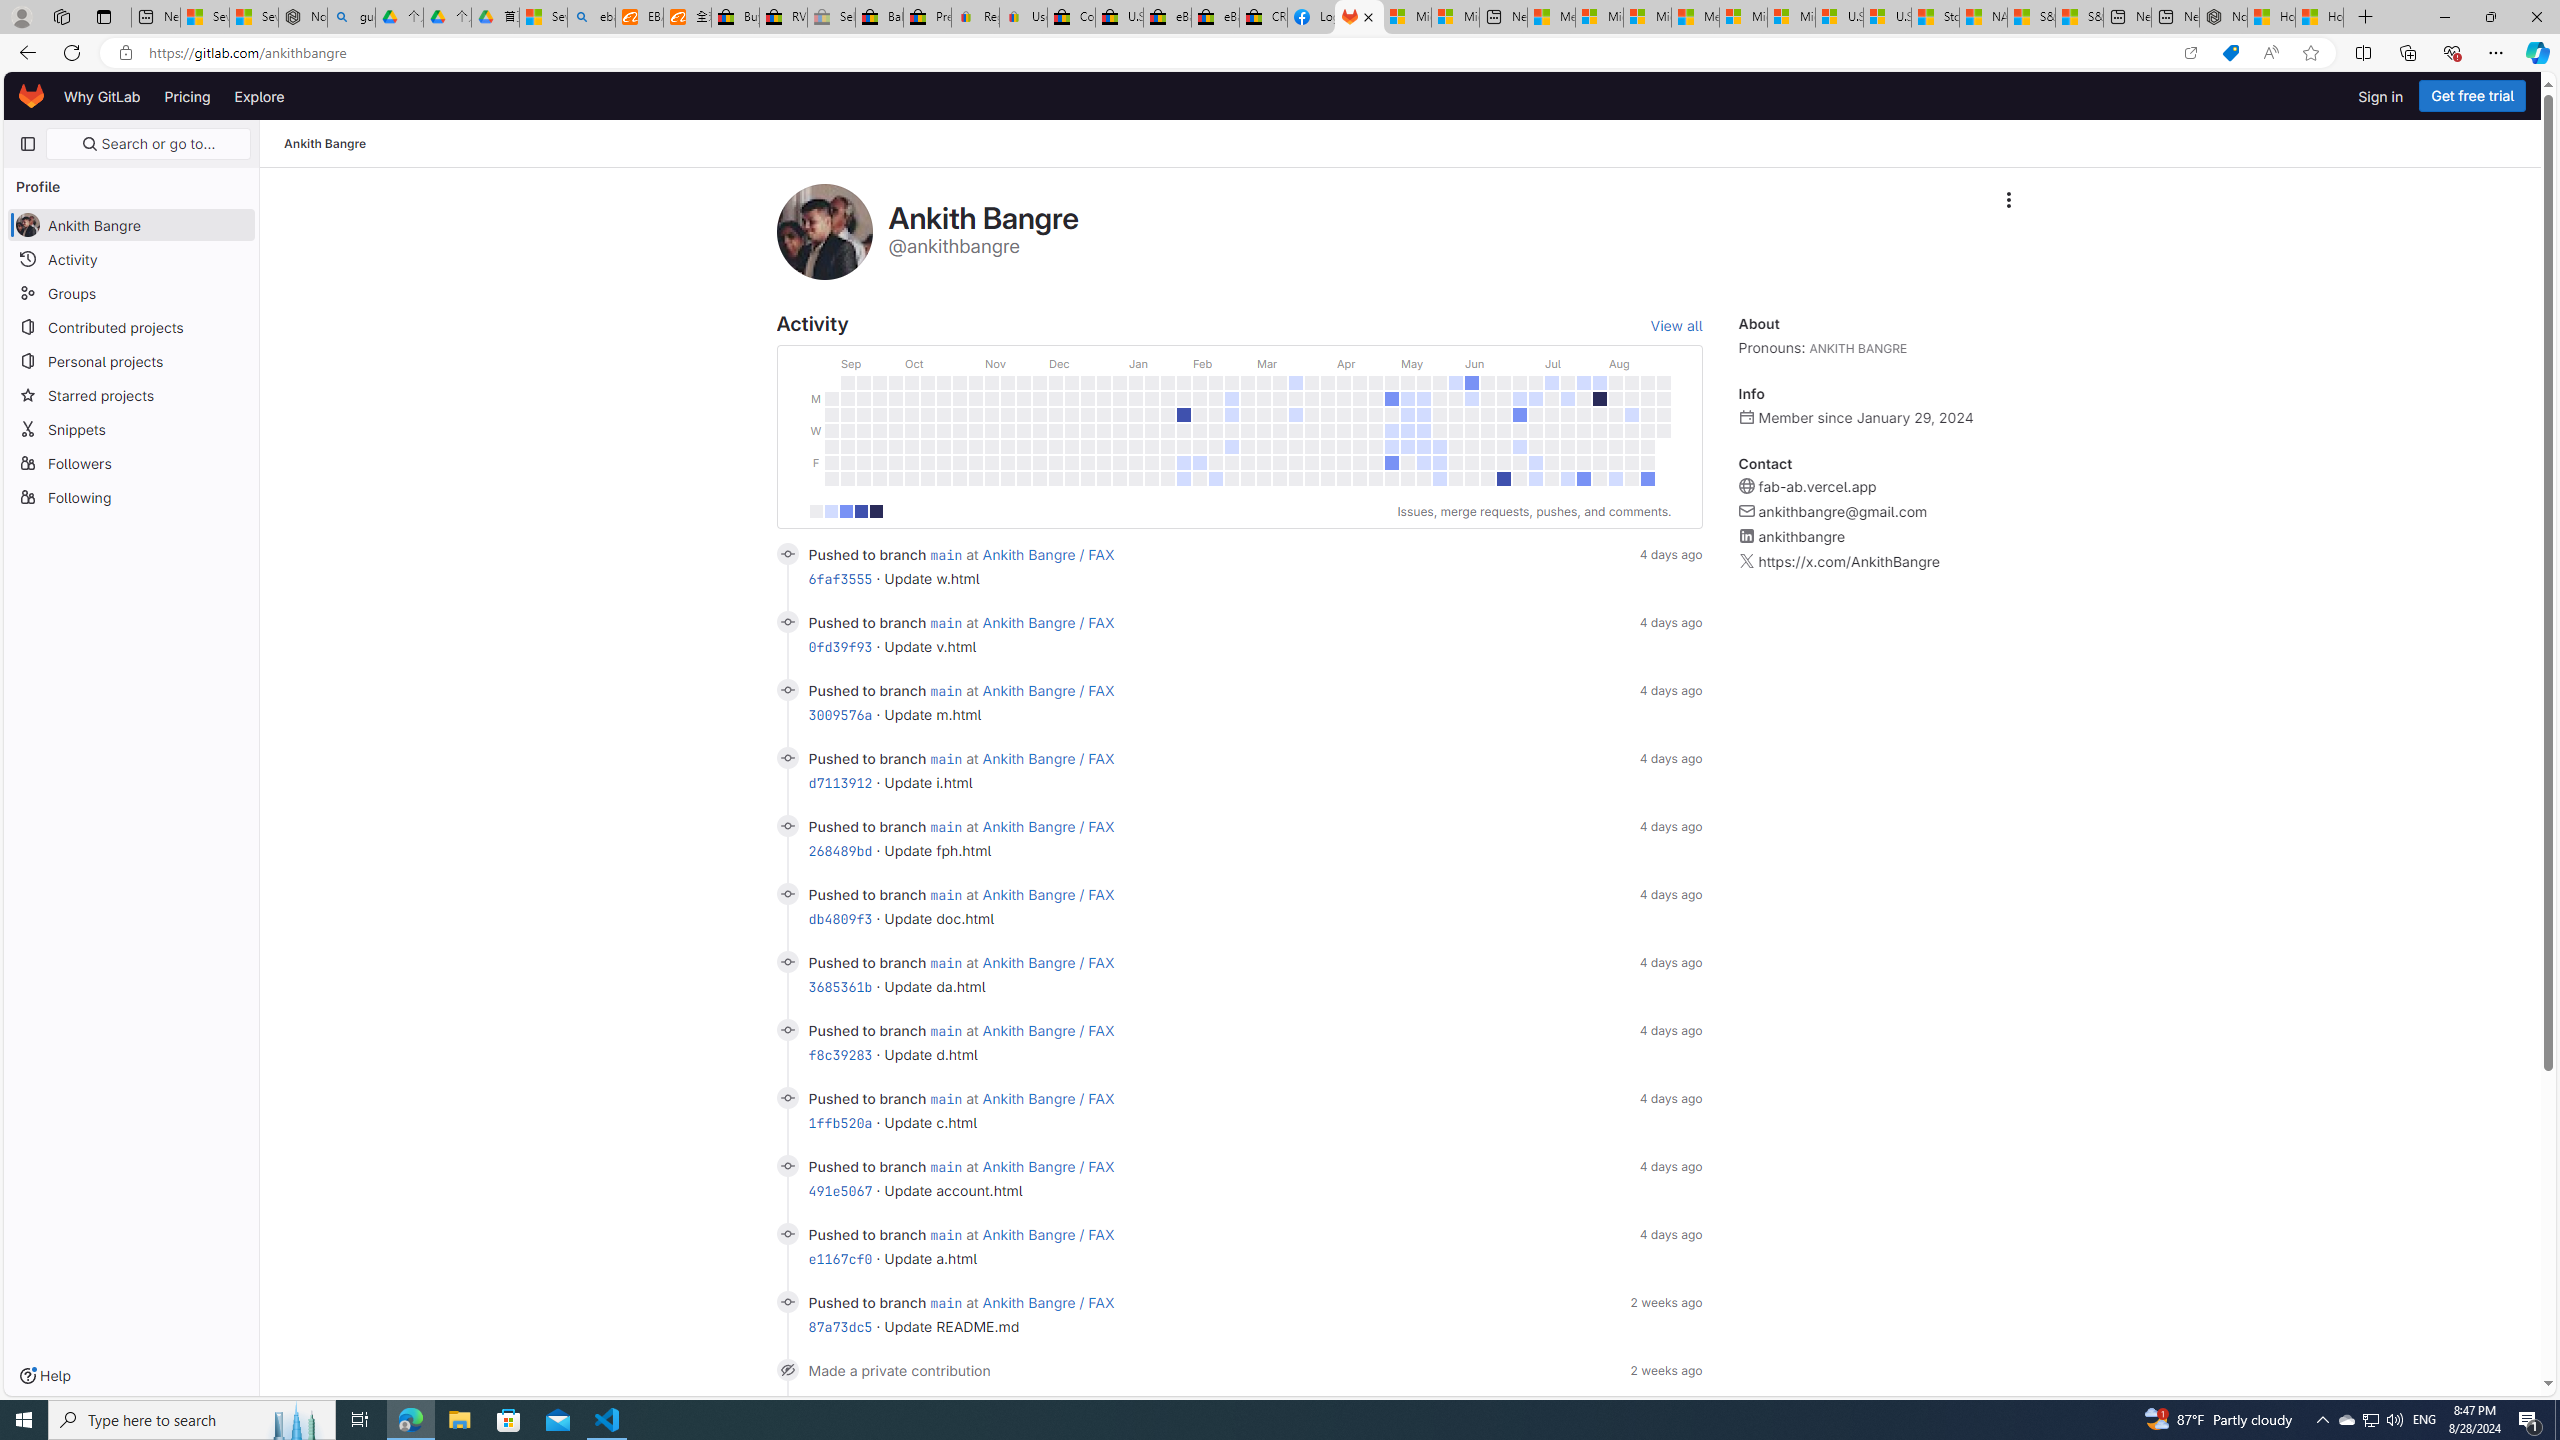 The width and height of the screenshot is (2560, 1440). What do you see at coordinates (325, 144) in the screenshot?
I see `Ankith Bangre` at bounding box center [325, 144].